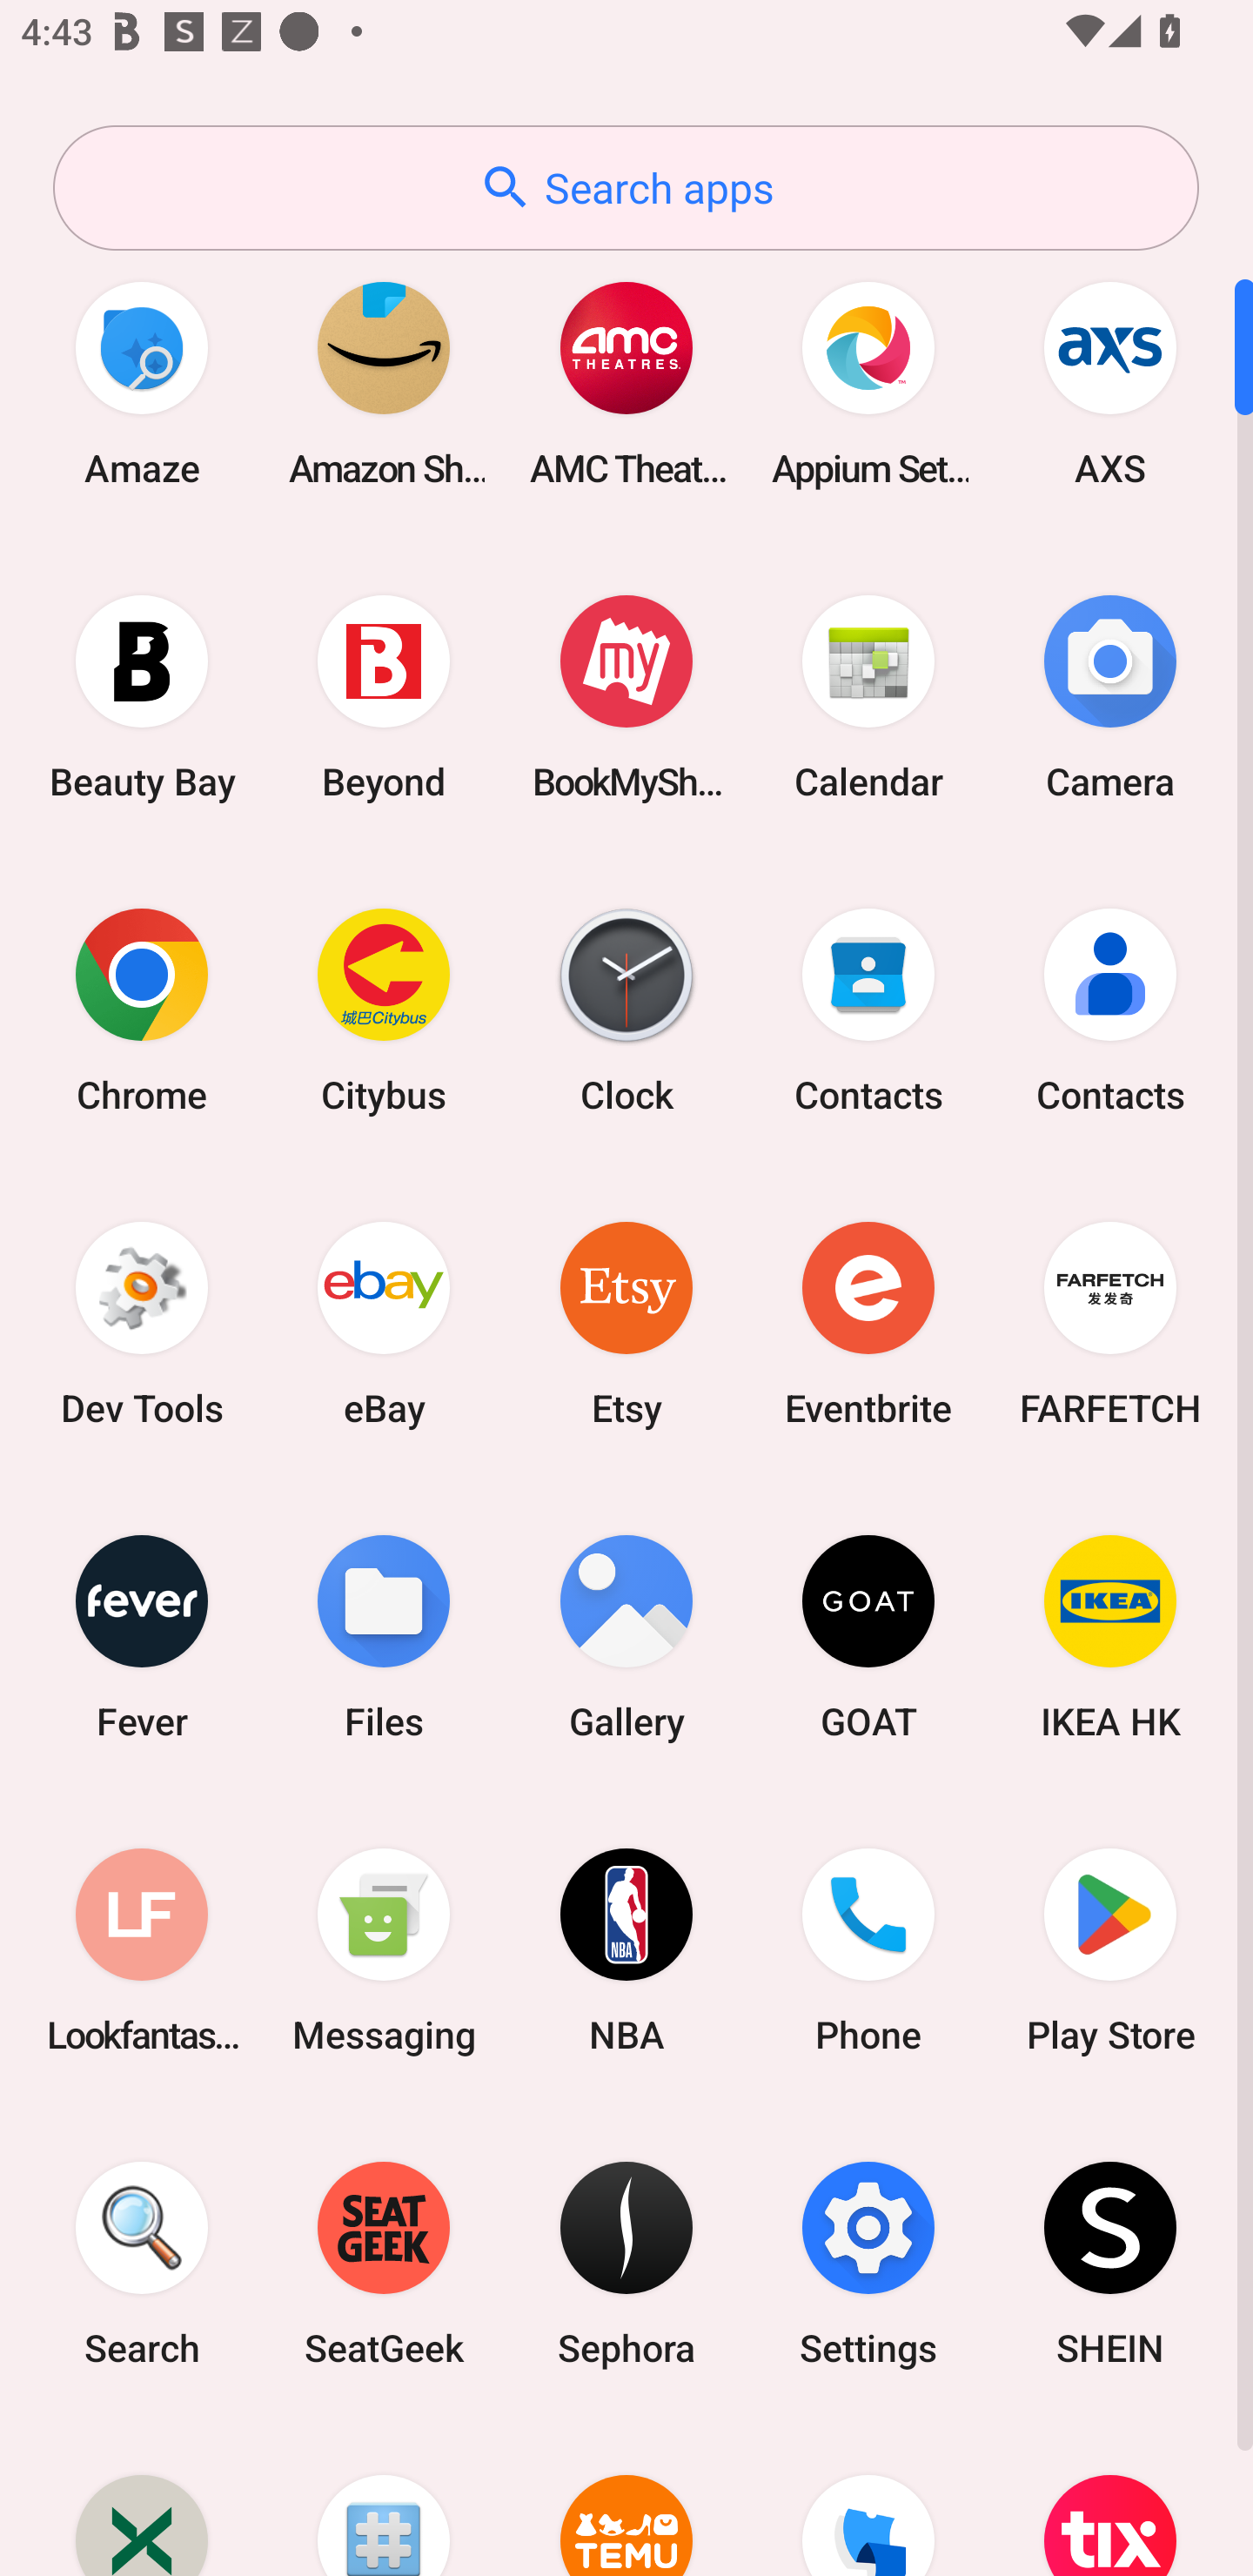  Describe the element at coordinates (142, 2499) in the screenshot. I see `StockX` at that location.